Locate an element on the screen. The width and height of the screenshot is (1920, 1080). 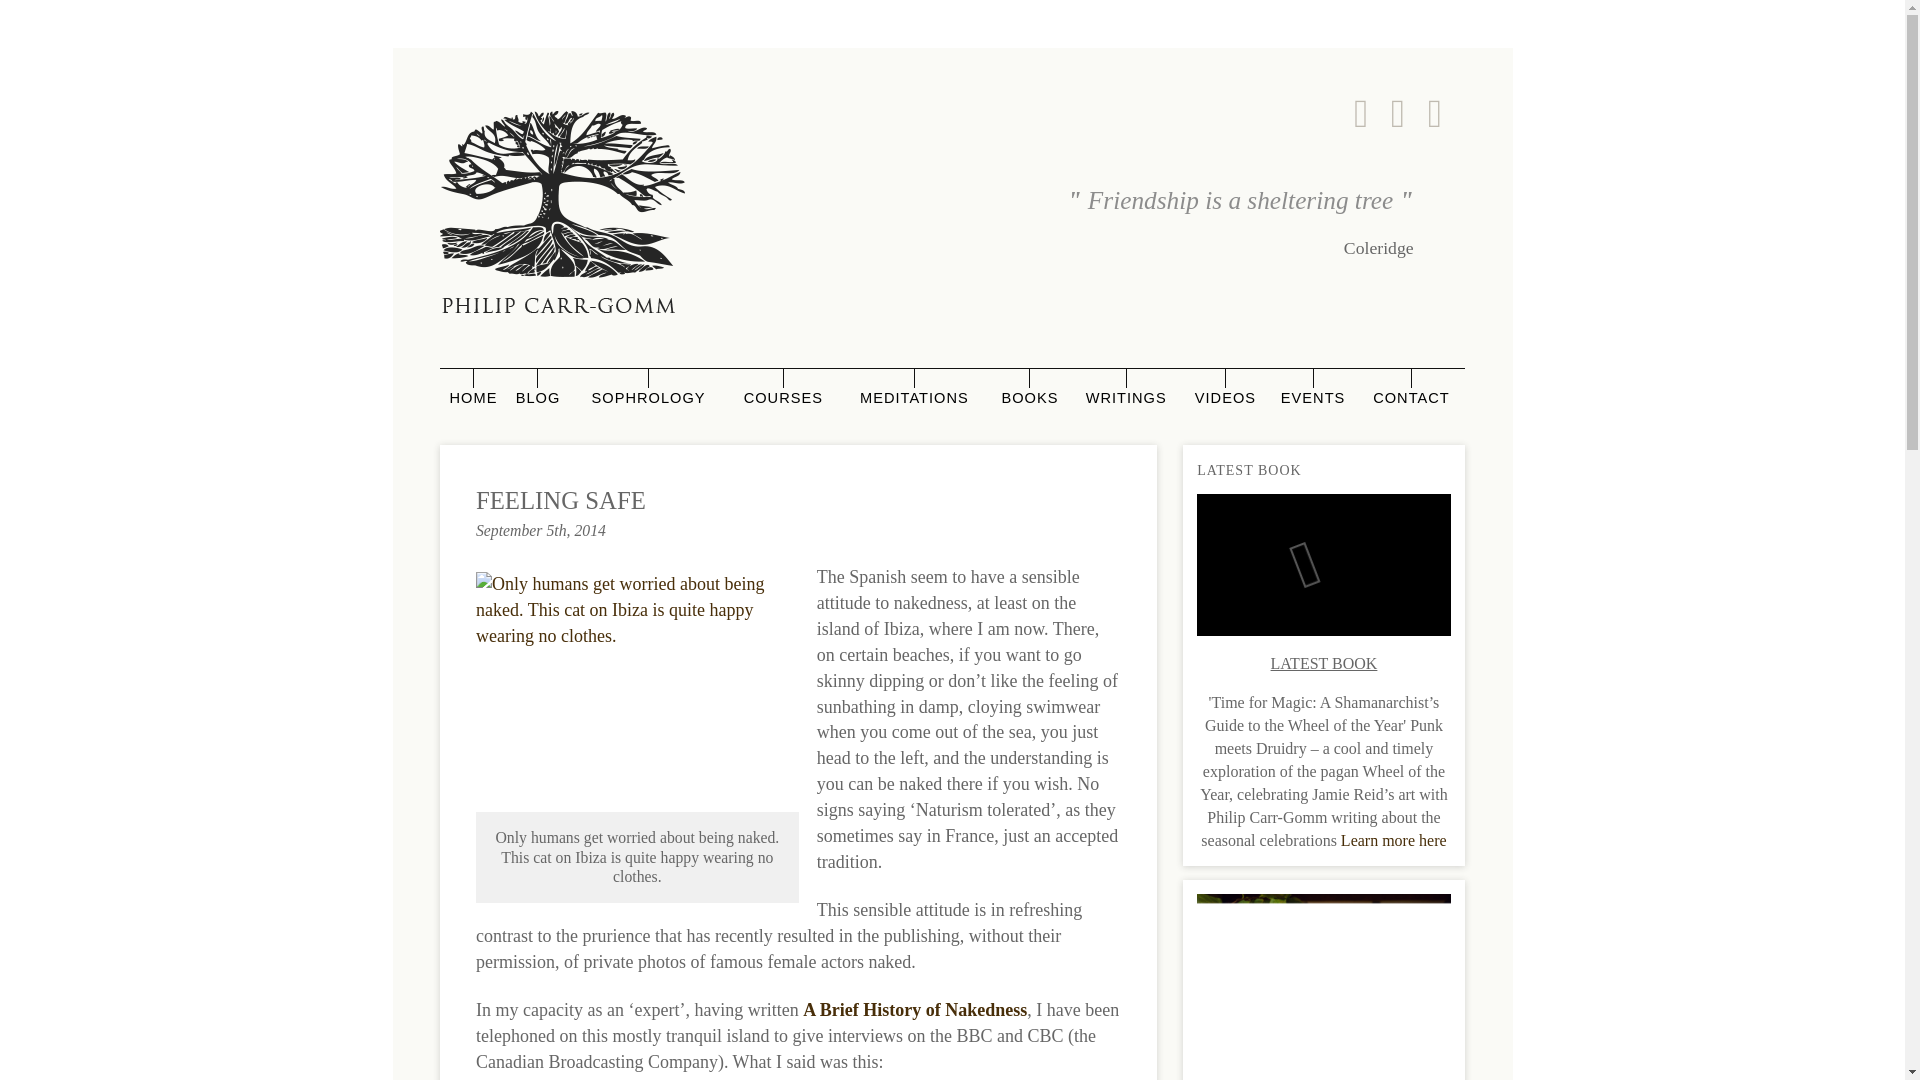
Learn more here is located at coordinates (1394, 840).